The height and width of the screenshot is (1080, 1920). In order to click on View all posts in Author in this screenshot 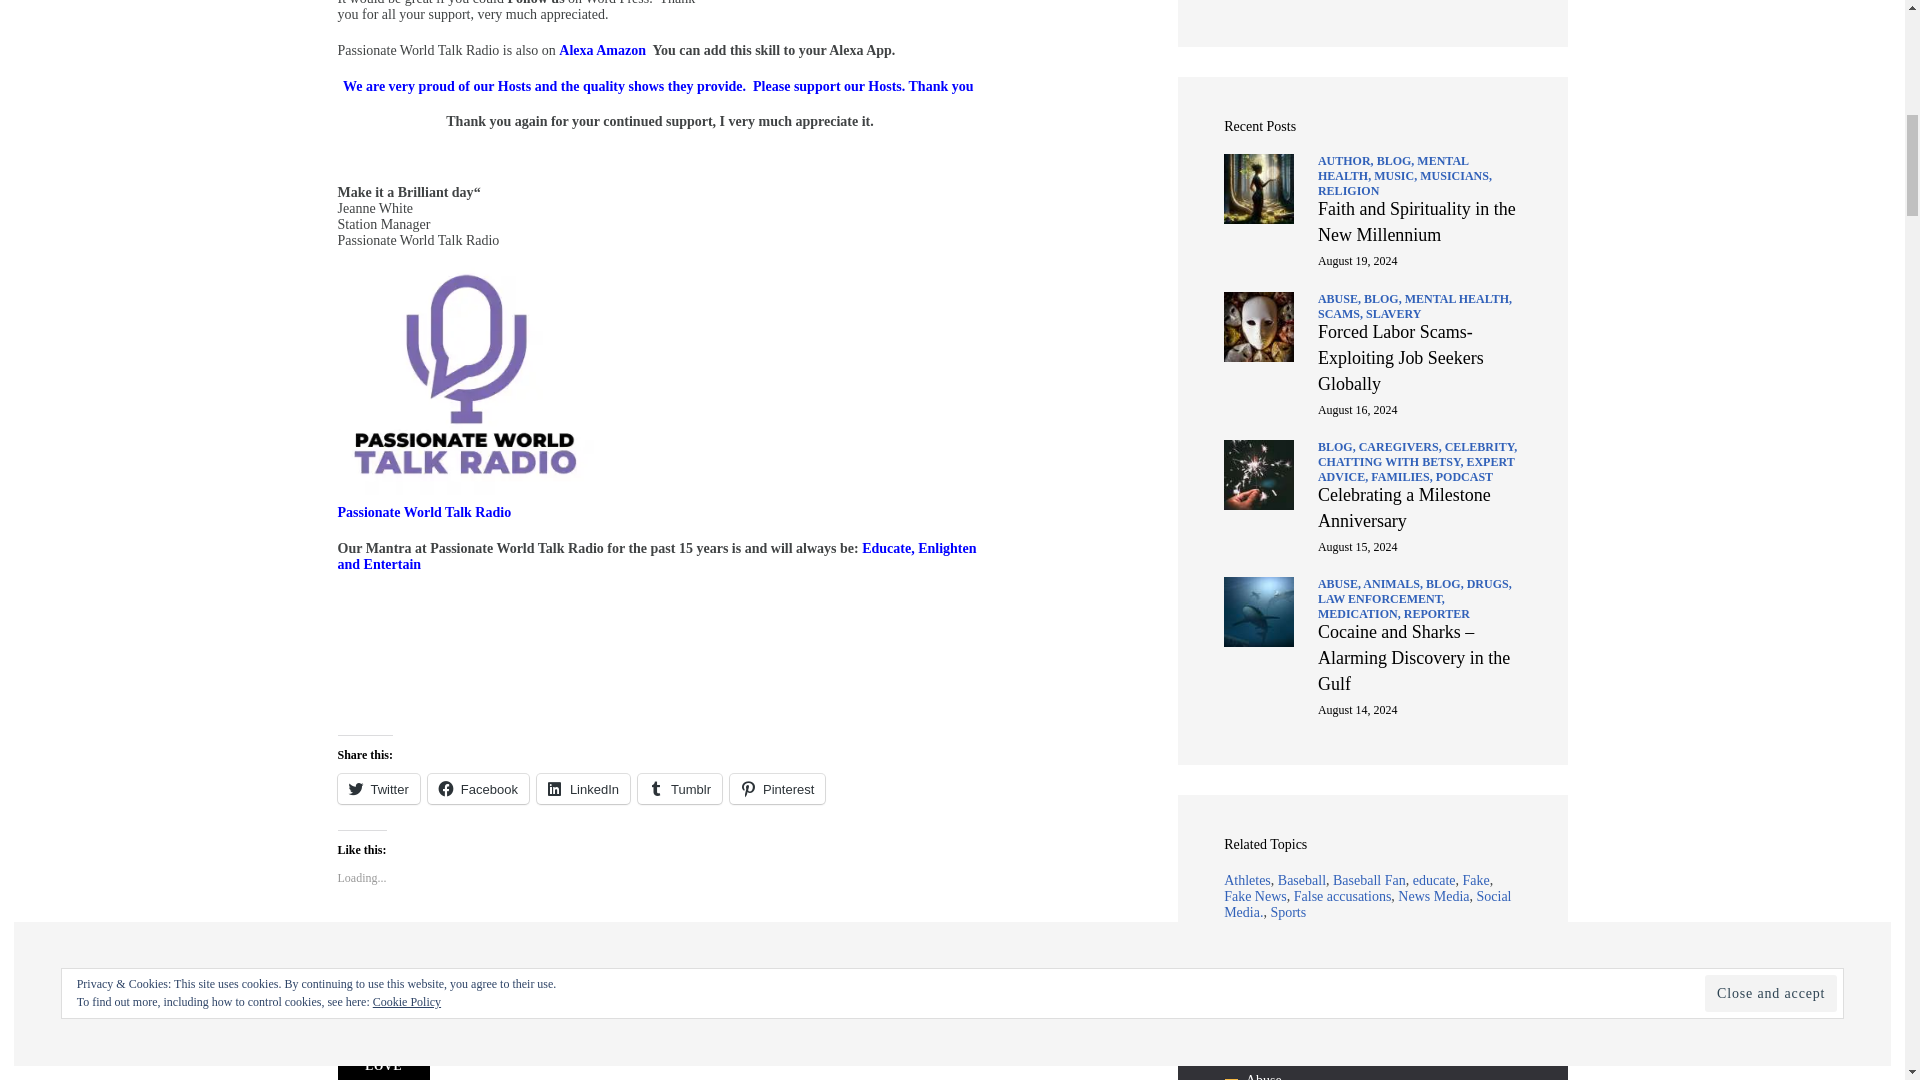, I will do `click(1346, 161)`.